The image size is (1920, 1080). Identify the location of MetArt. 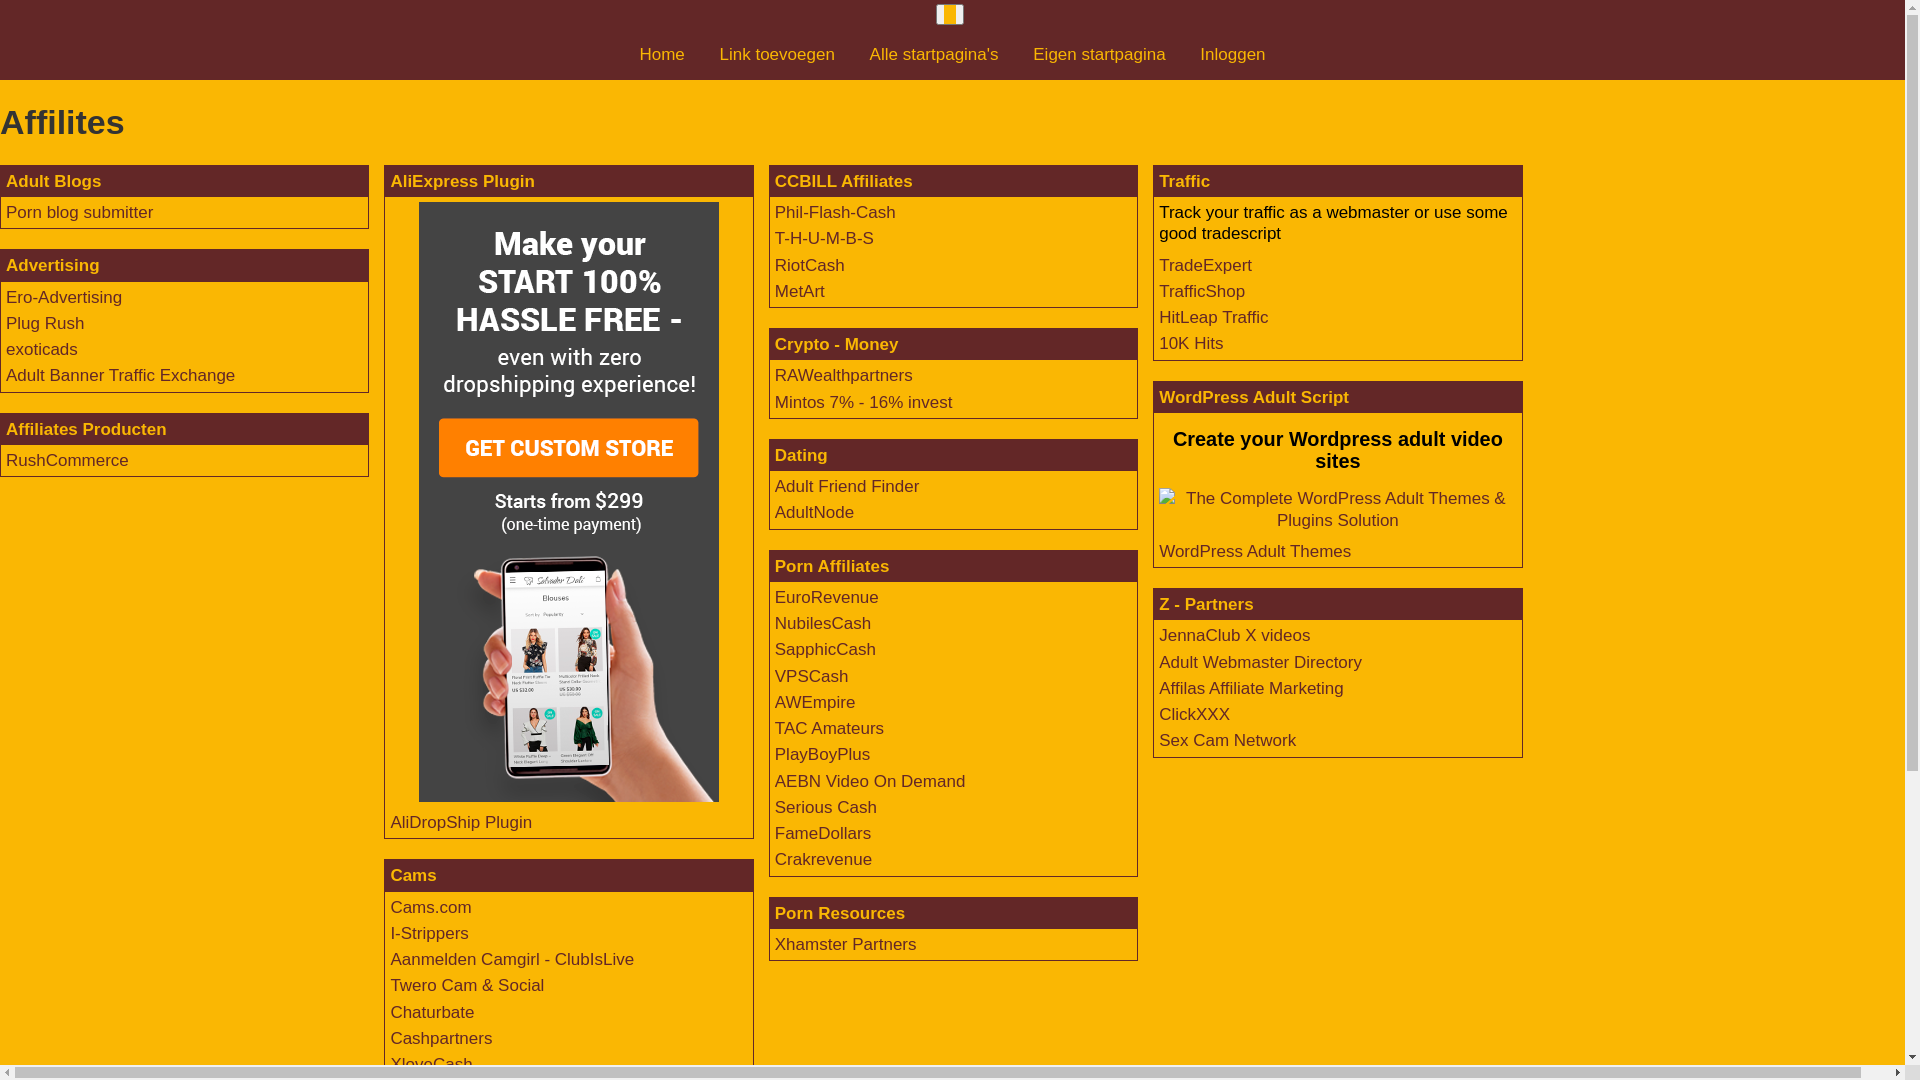
(800, 292).